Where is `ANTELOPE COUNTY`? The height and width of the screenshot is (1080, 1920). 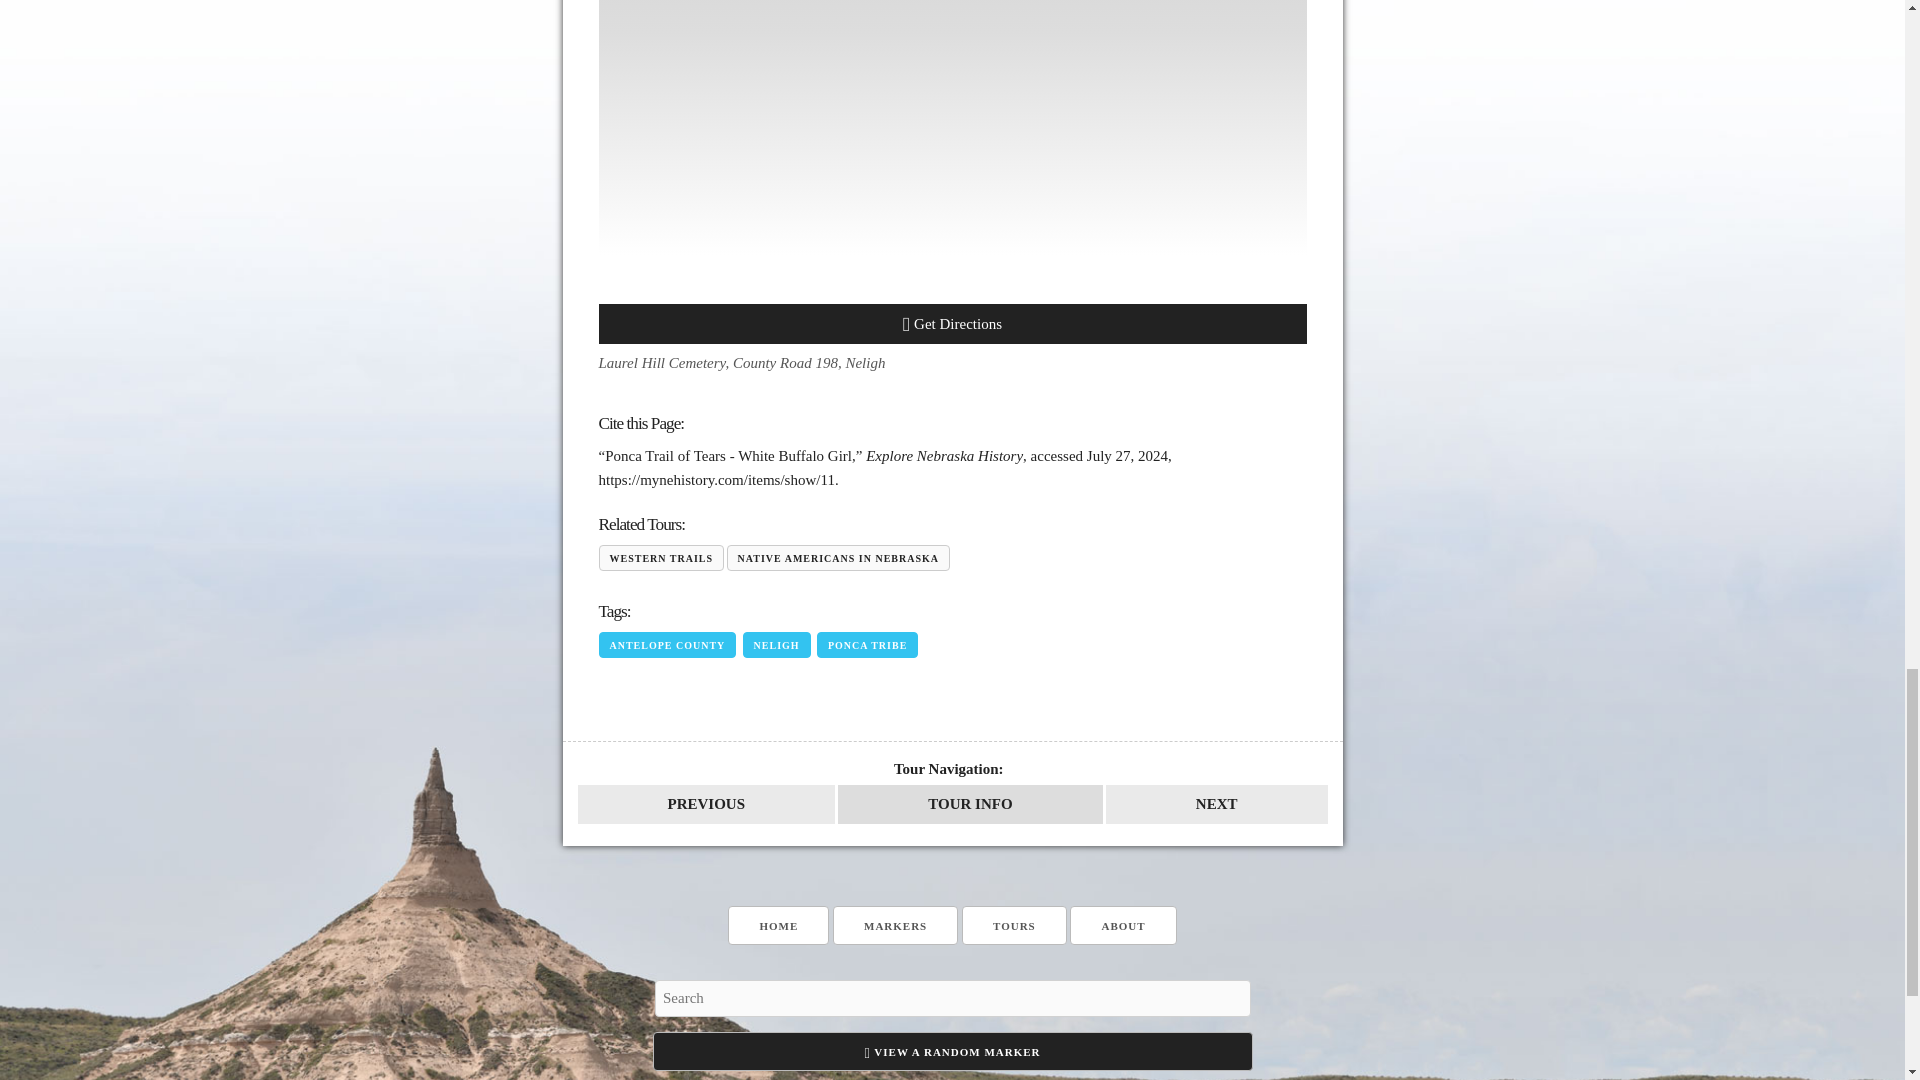
ANTELOPE COUNTY is located at coordinates (666, 644).